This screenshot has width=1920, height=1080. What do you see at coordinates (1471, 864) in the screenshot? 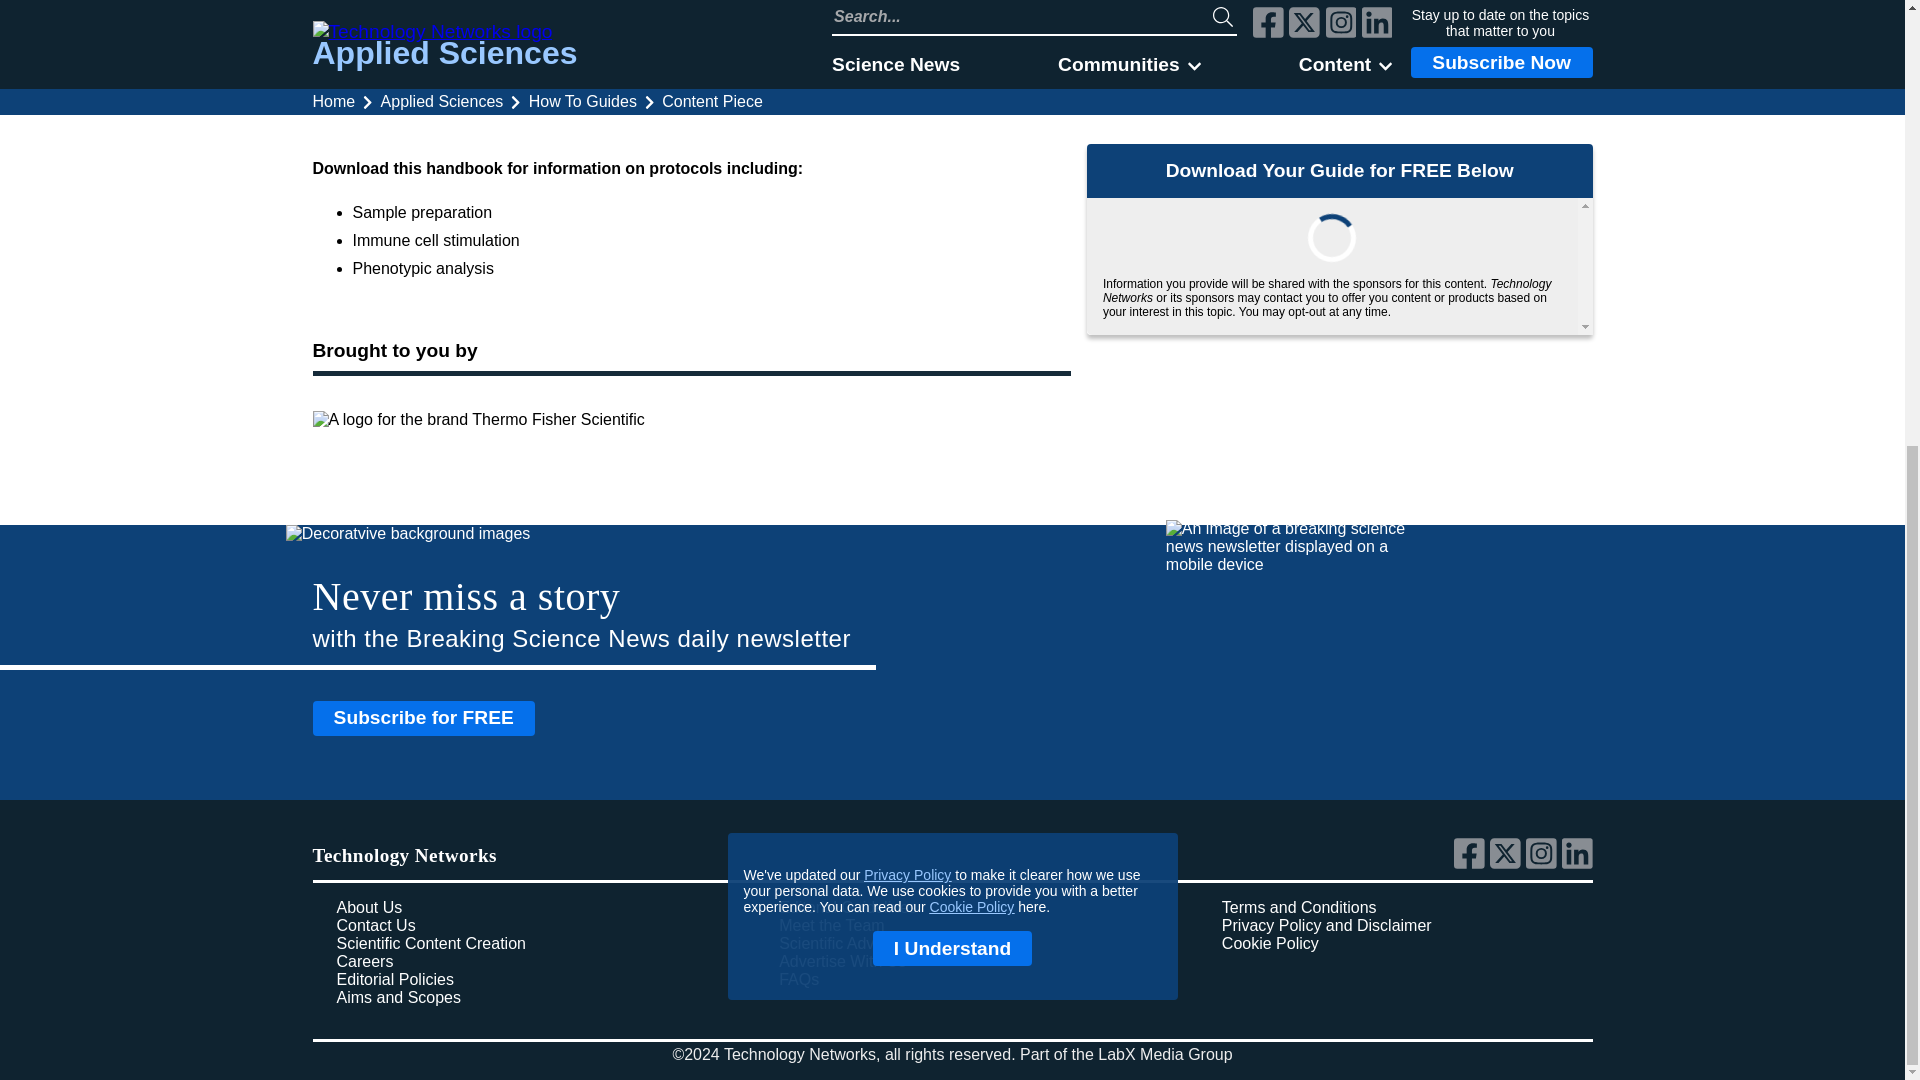
I see `Link to Technology Networks' facebook page` at bounding box center [1471, 864].